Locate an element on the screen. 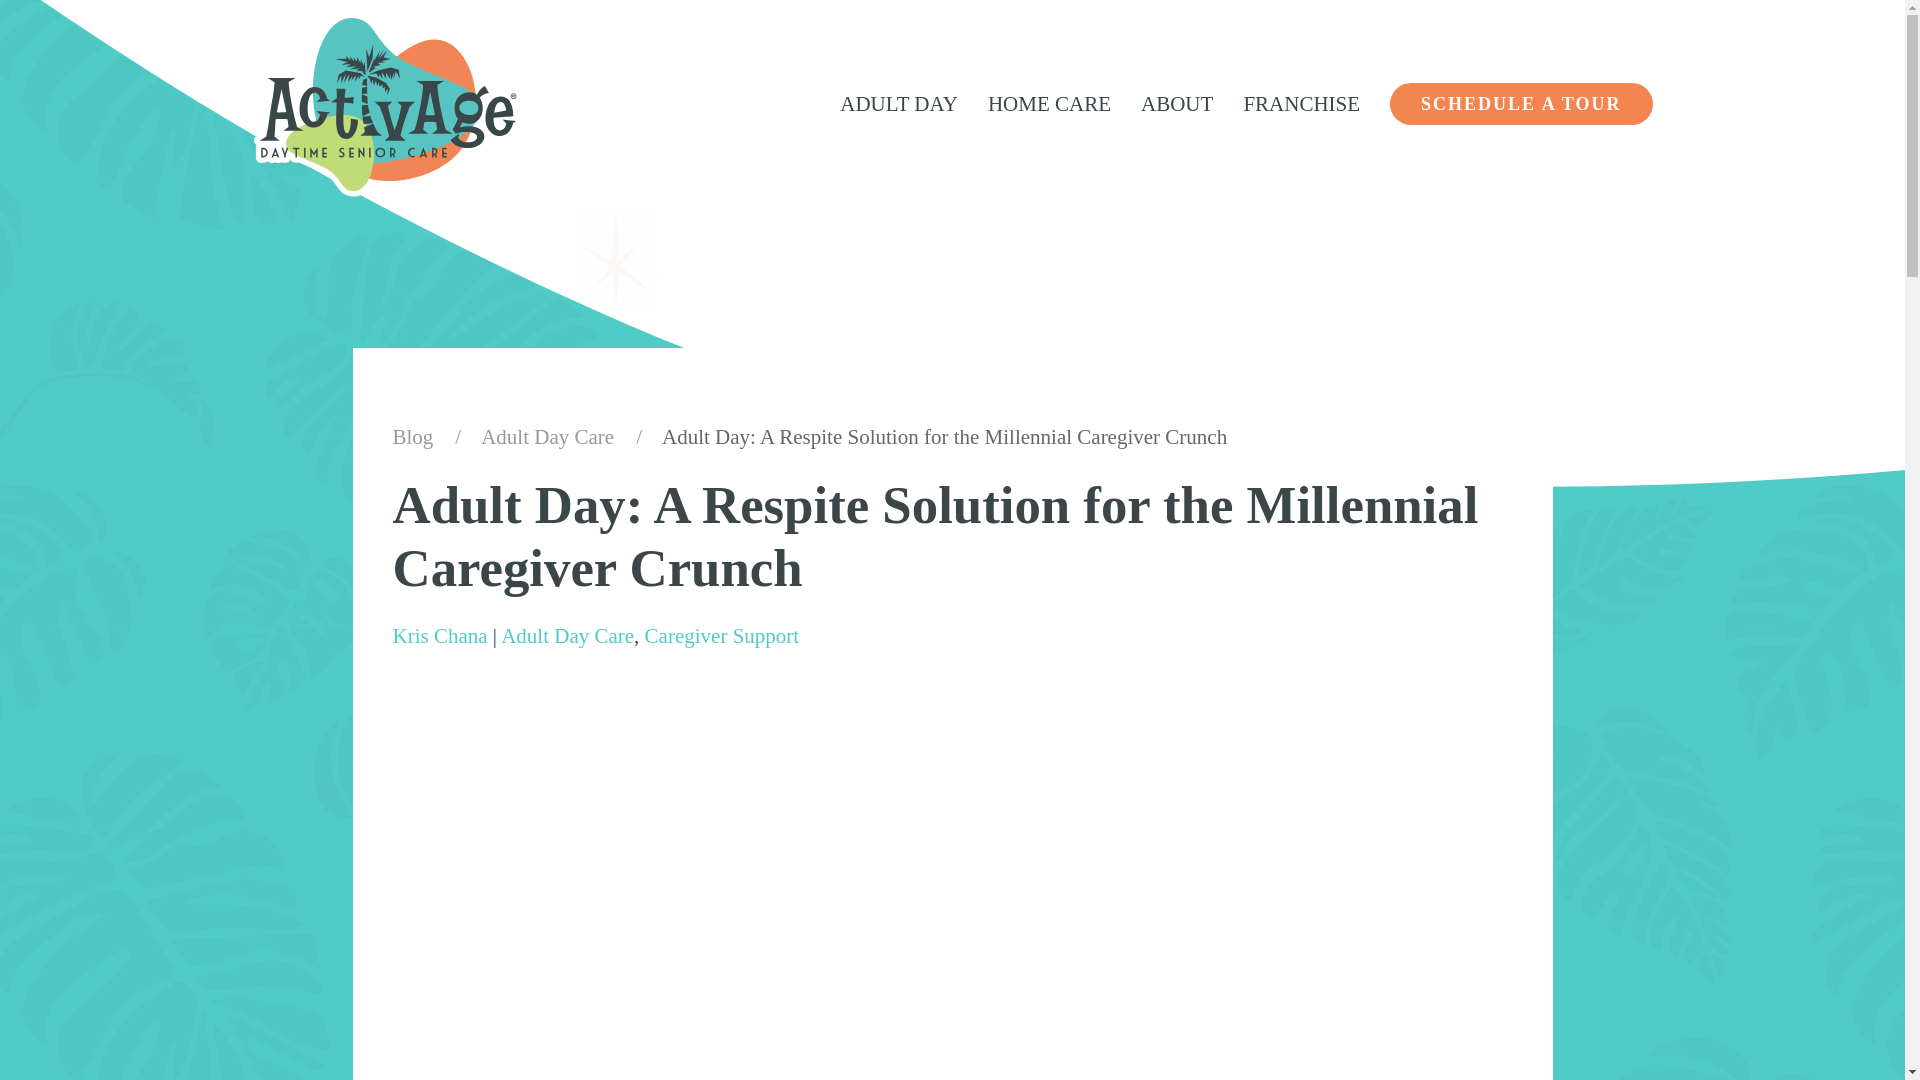 This screenshot has height=1080, width=1920. Kris Chana is located at coordinates (439, 636).